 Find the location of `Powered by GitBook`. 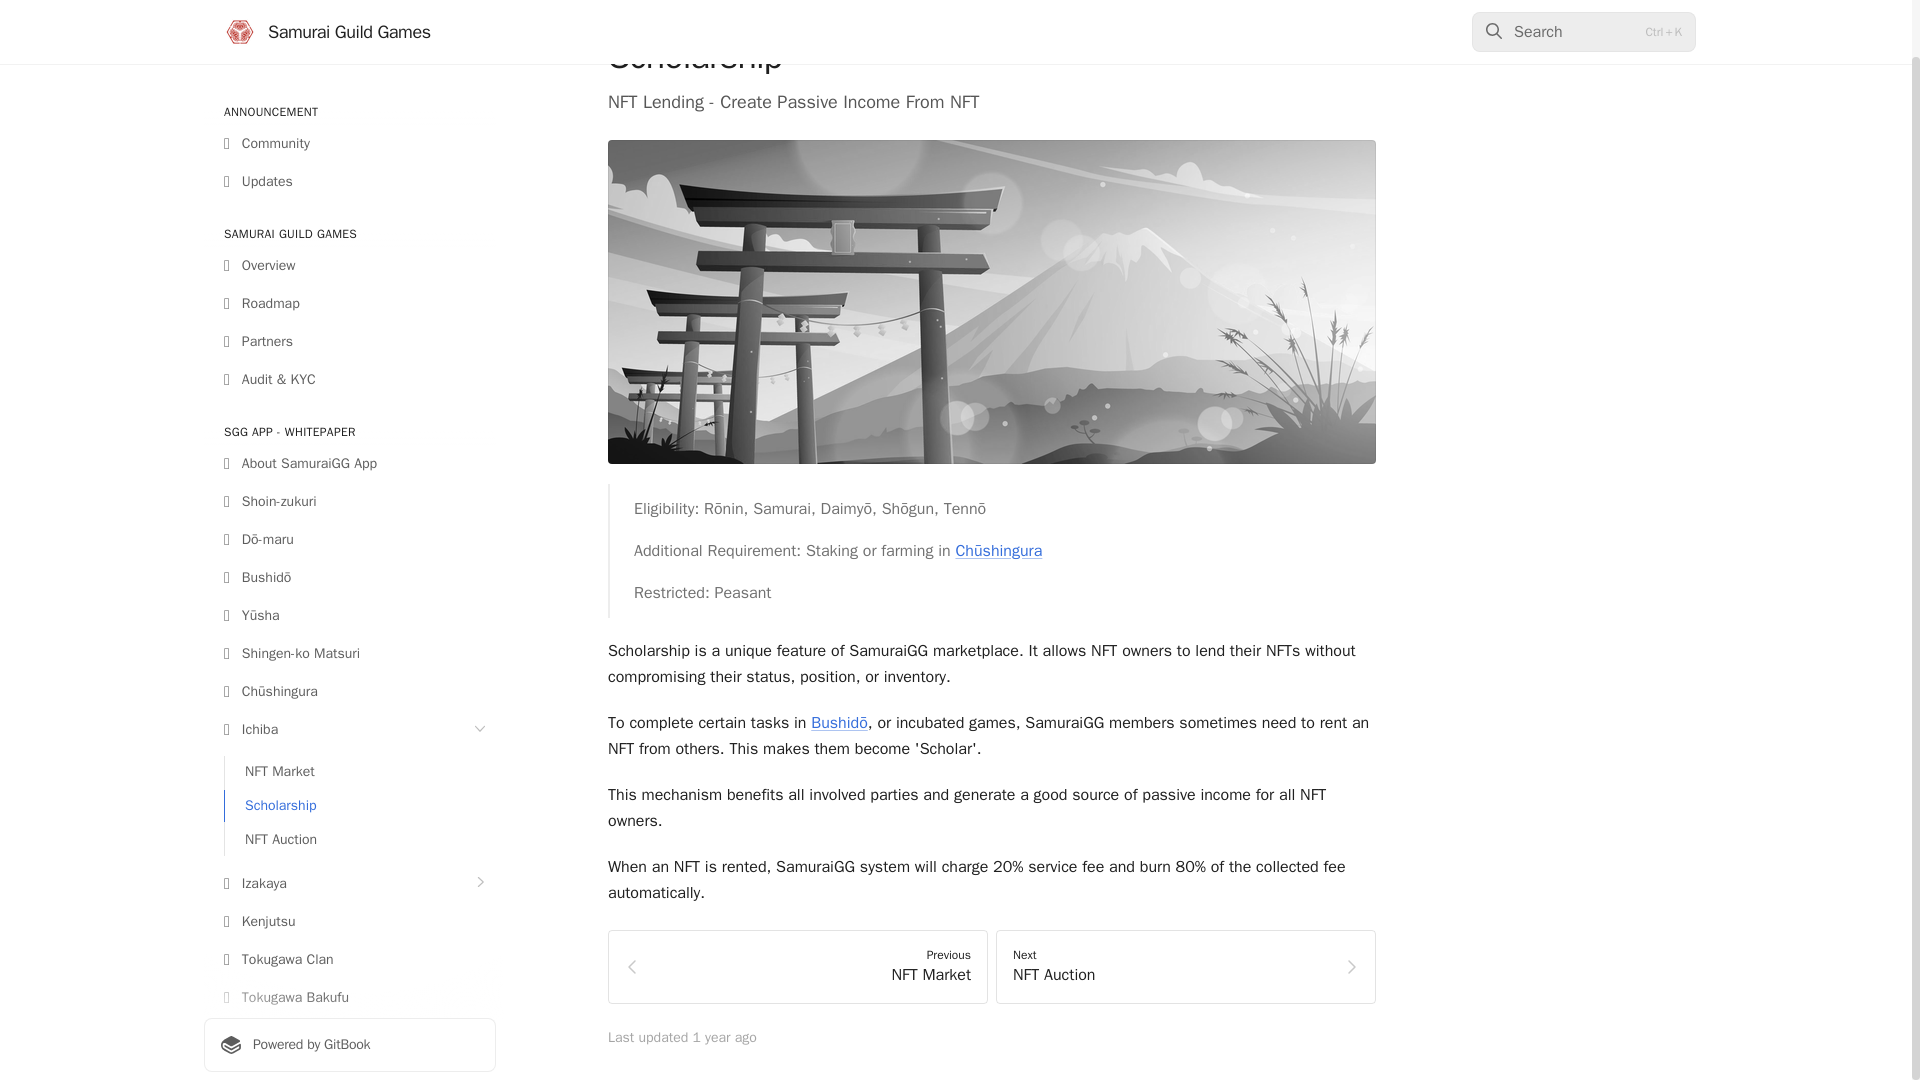

Powered by GitBook is located at coordinates (349, 984).